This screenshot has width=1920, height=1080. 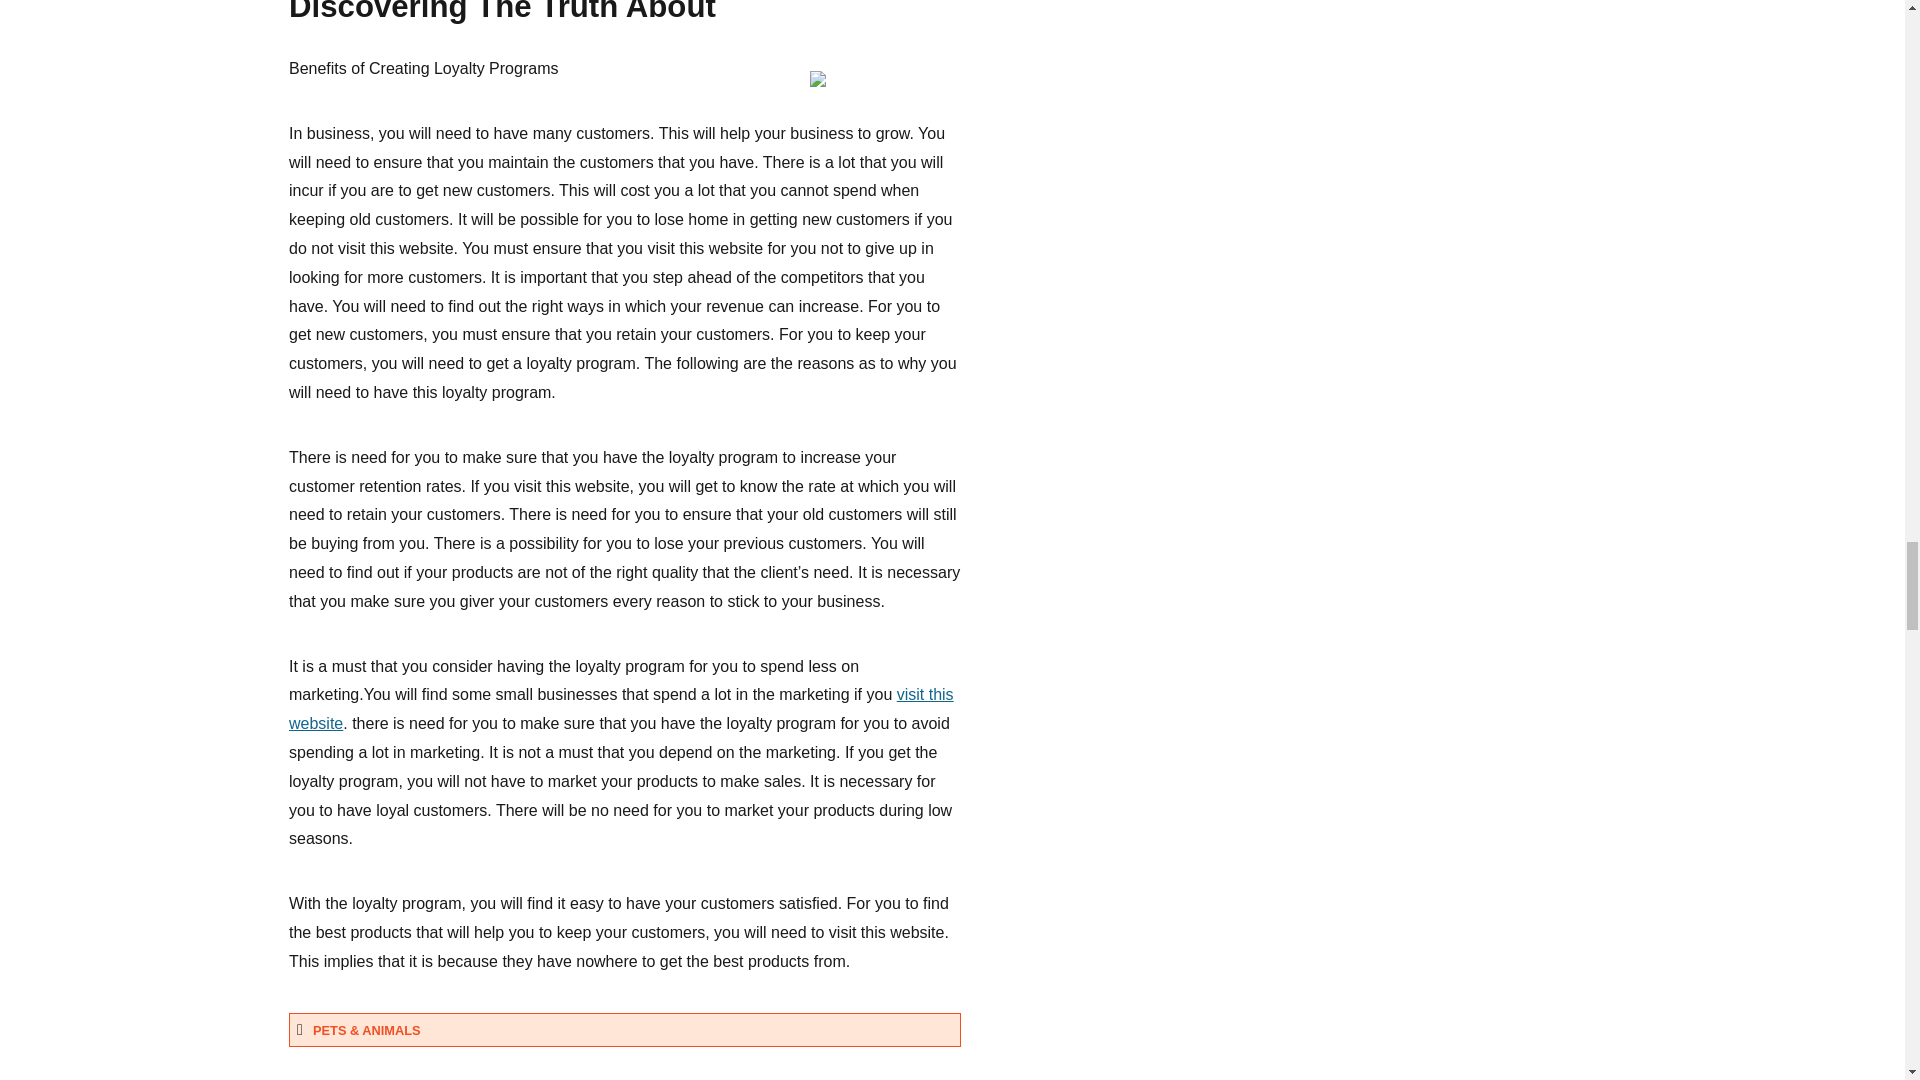 What do you see at coordinates (622, 708) in the screenshot?
I see `visit this website` at bounding box center [622, 708].